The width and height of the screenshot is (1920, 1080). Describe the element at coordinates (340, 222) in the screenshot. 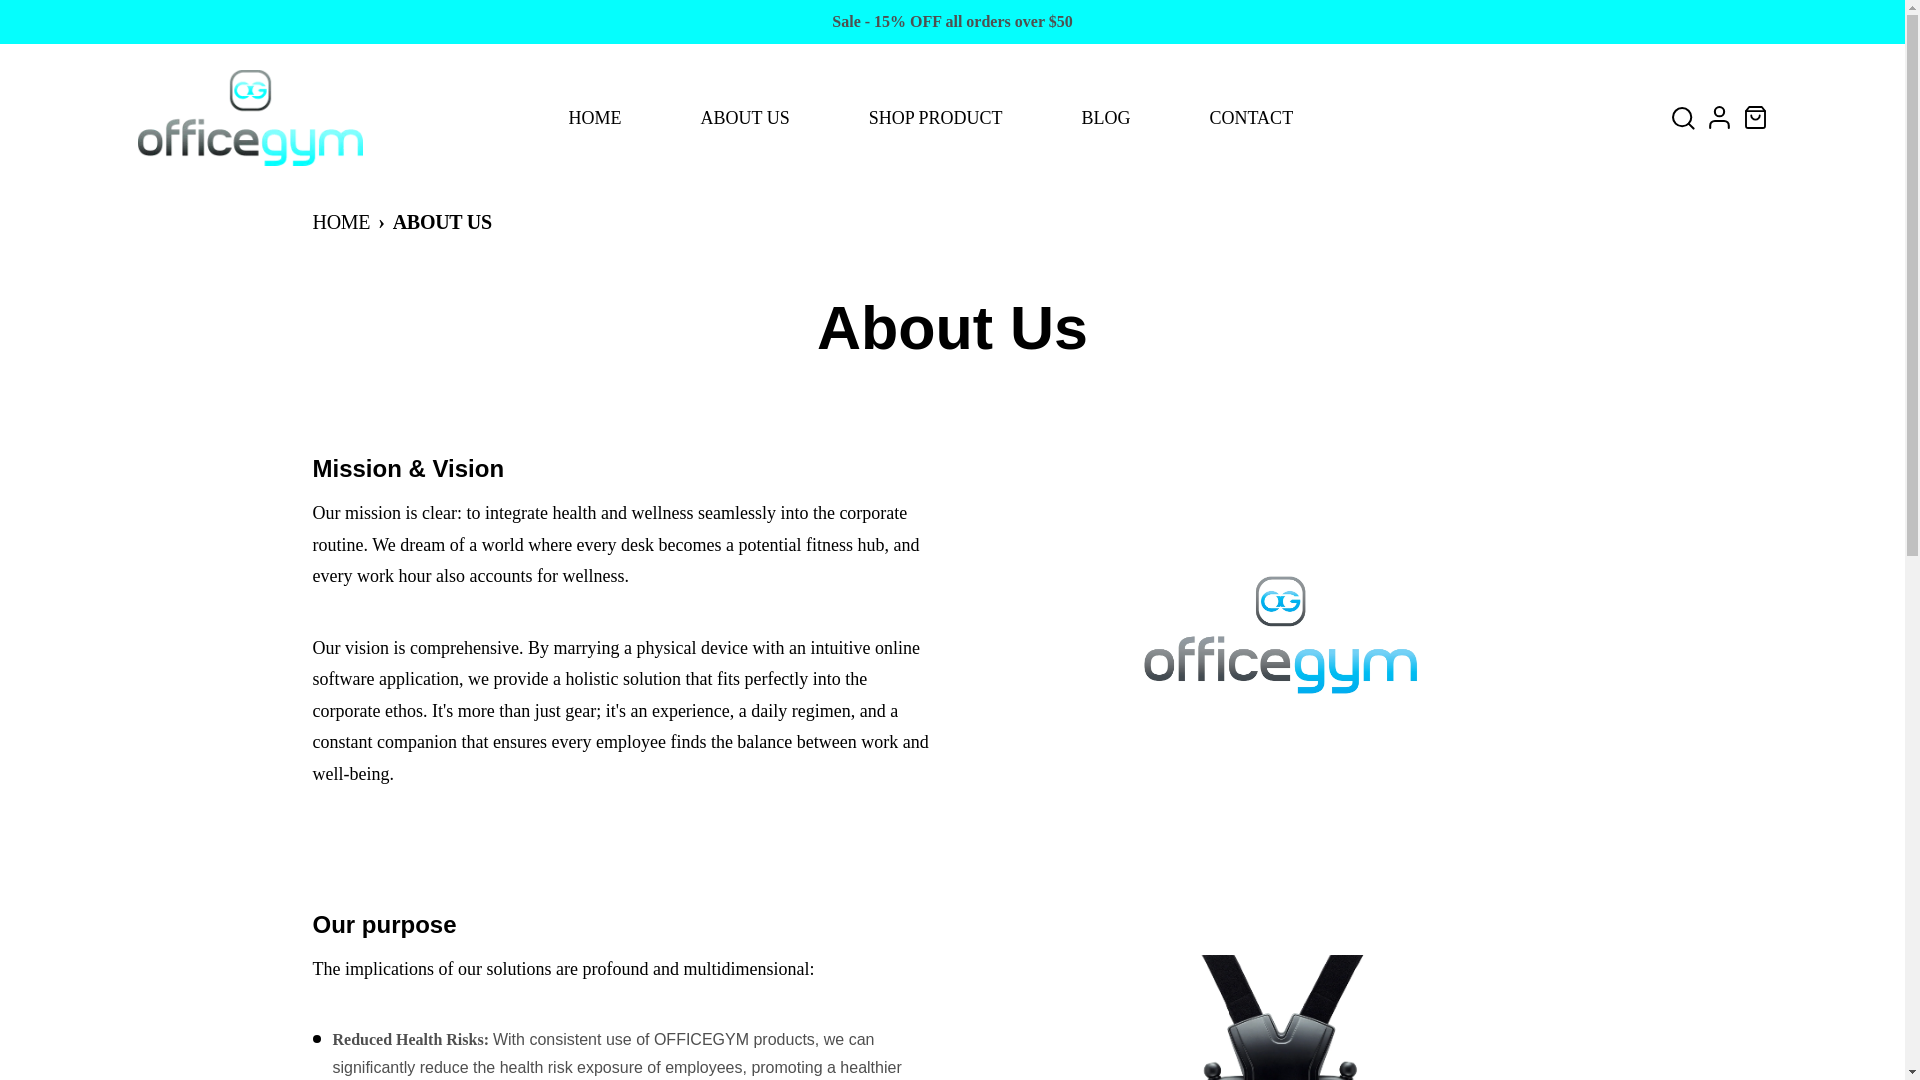

I see `HOME` at that location.